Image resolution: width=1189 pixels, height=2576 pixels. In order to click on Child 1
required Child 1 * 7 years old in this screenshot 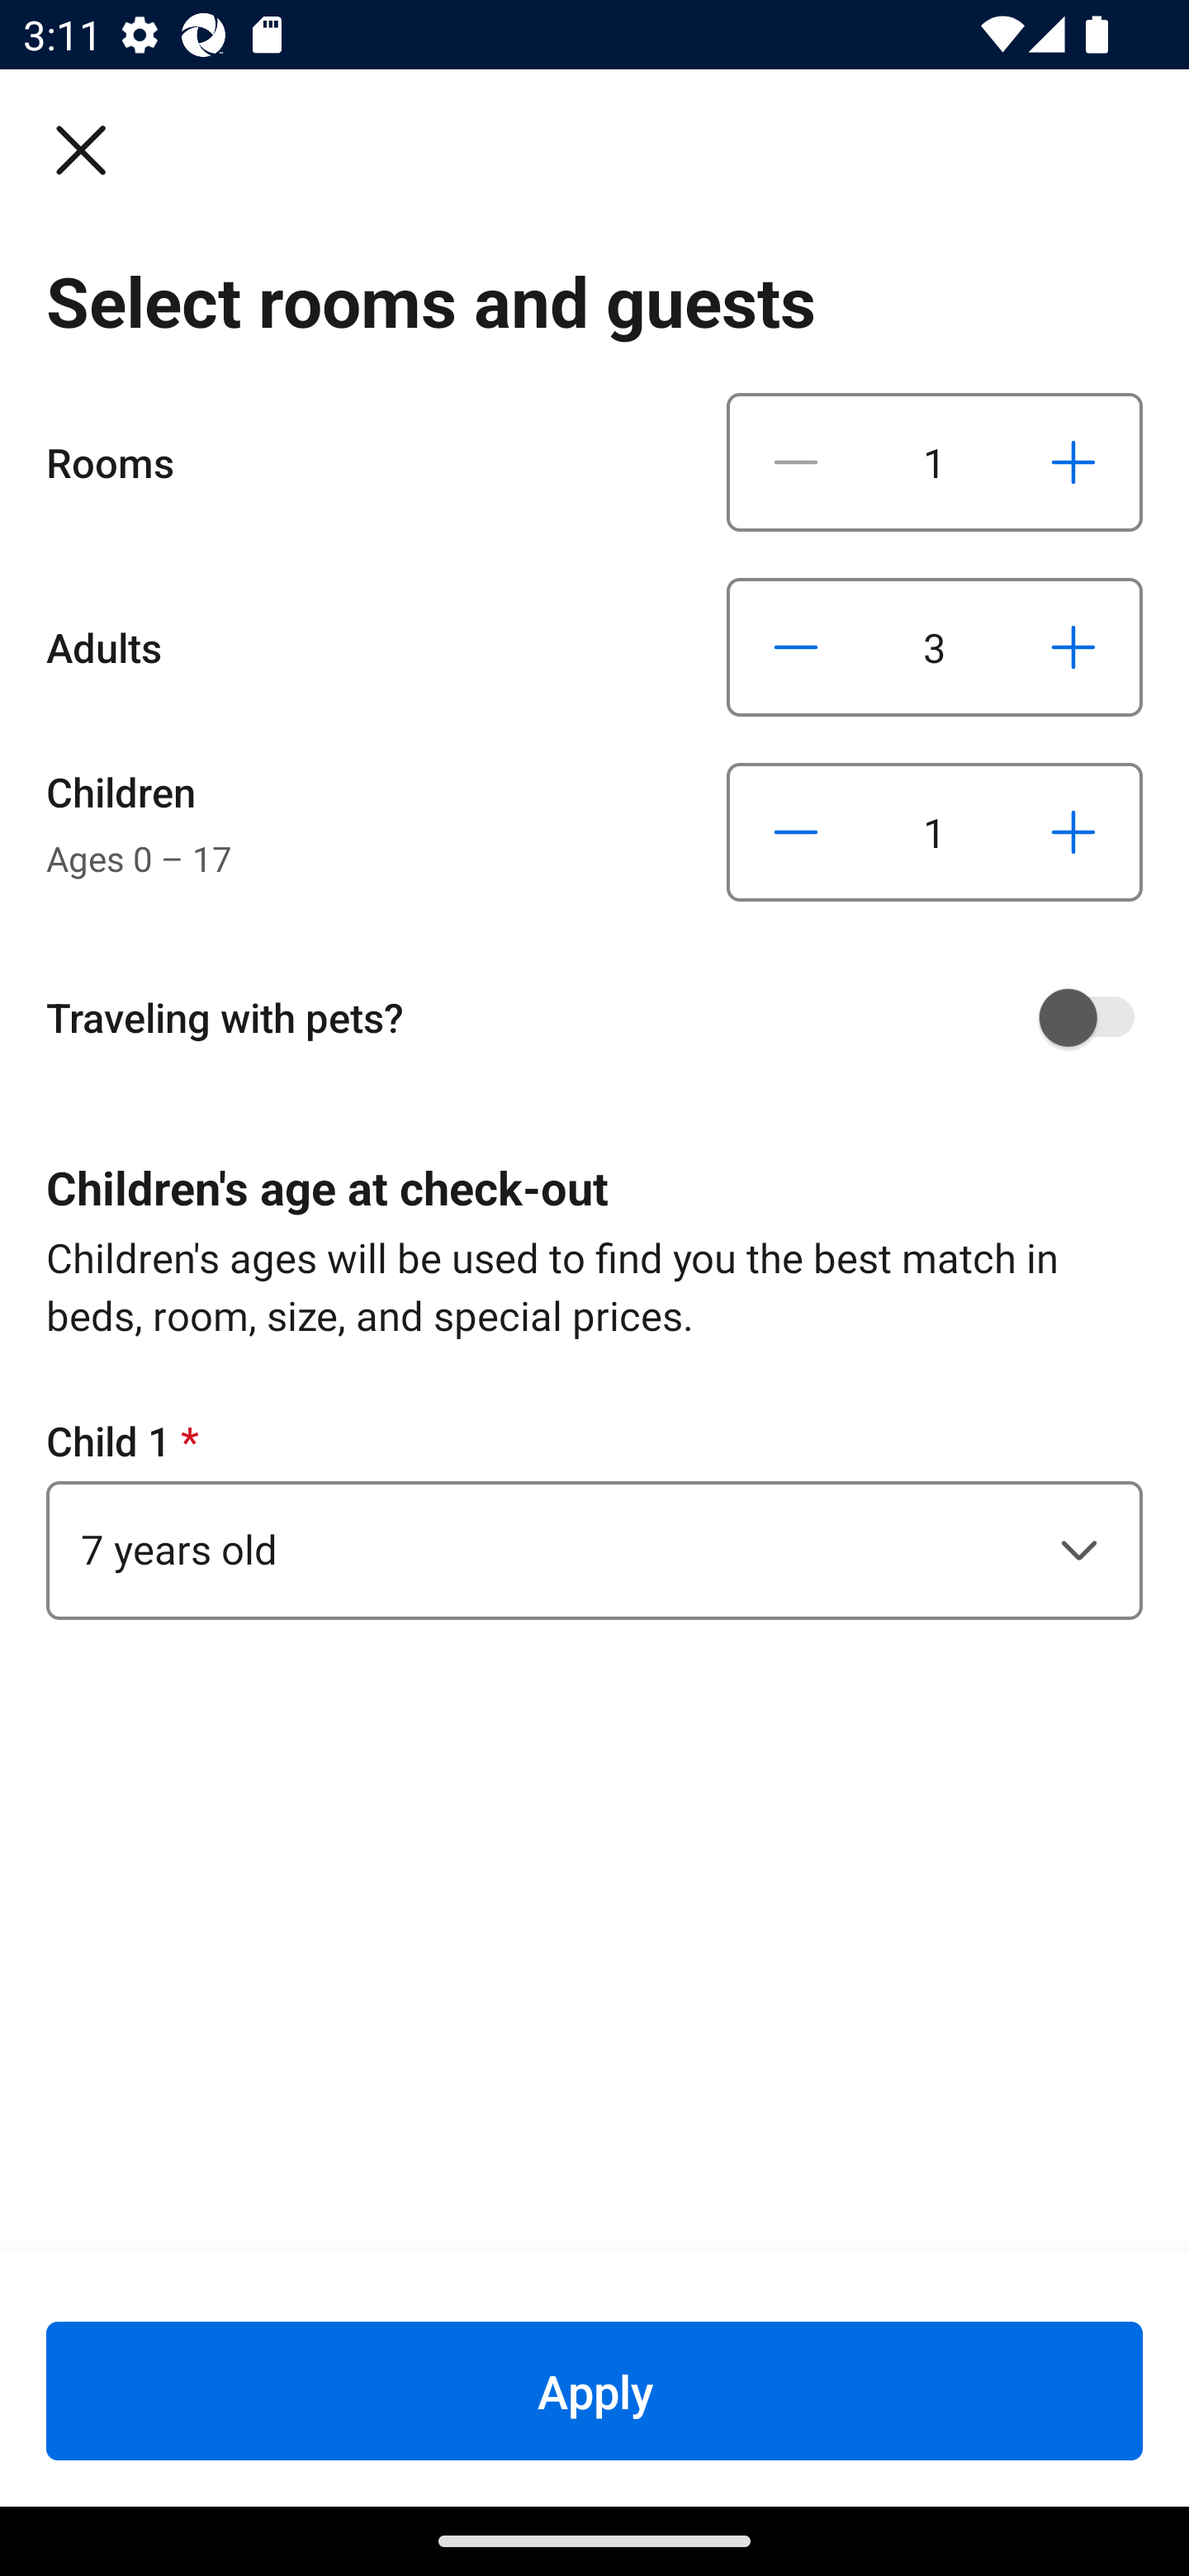, I will do `click(594, 1516)`.